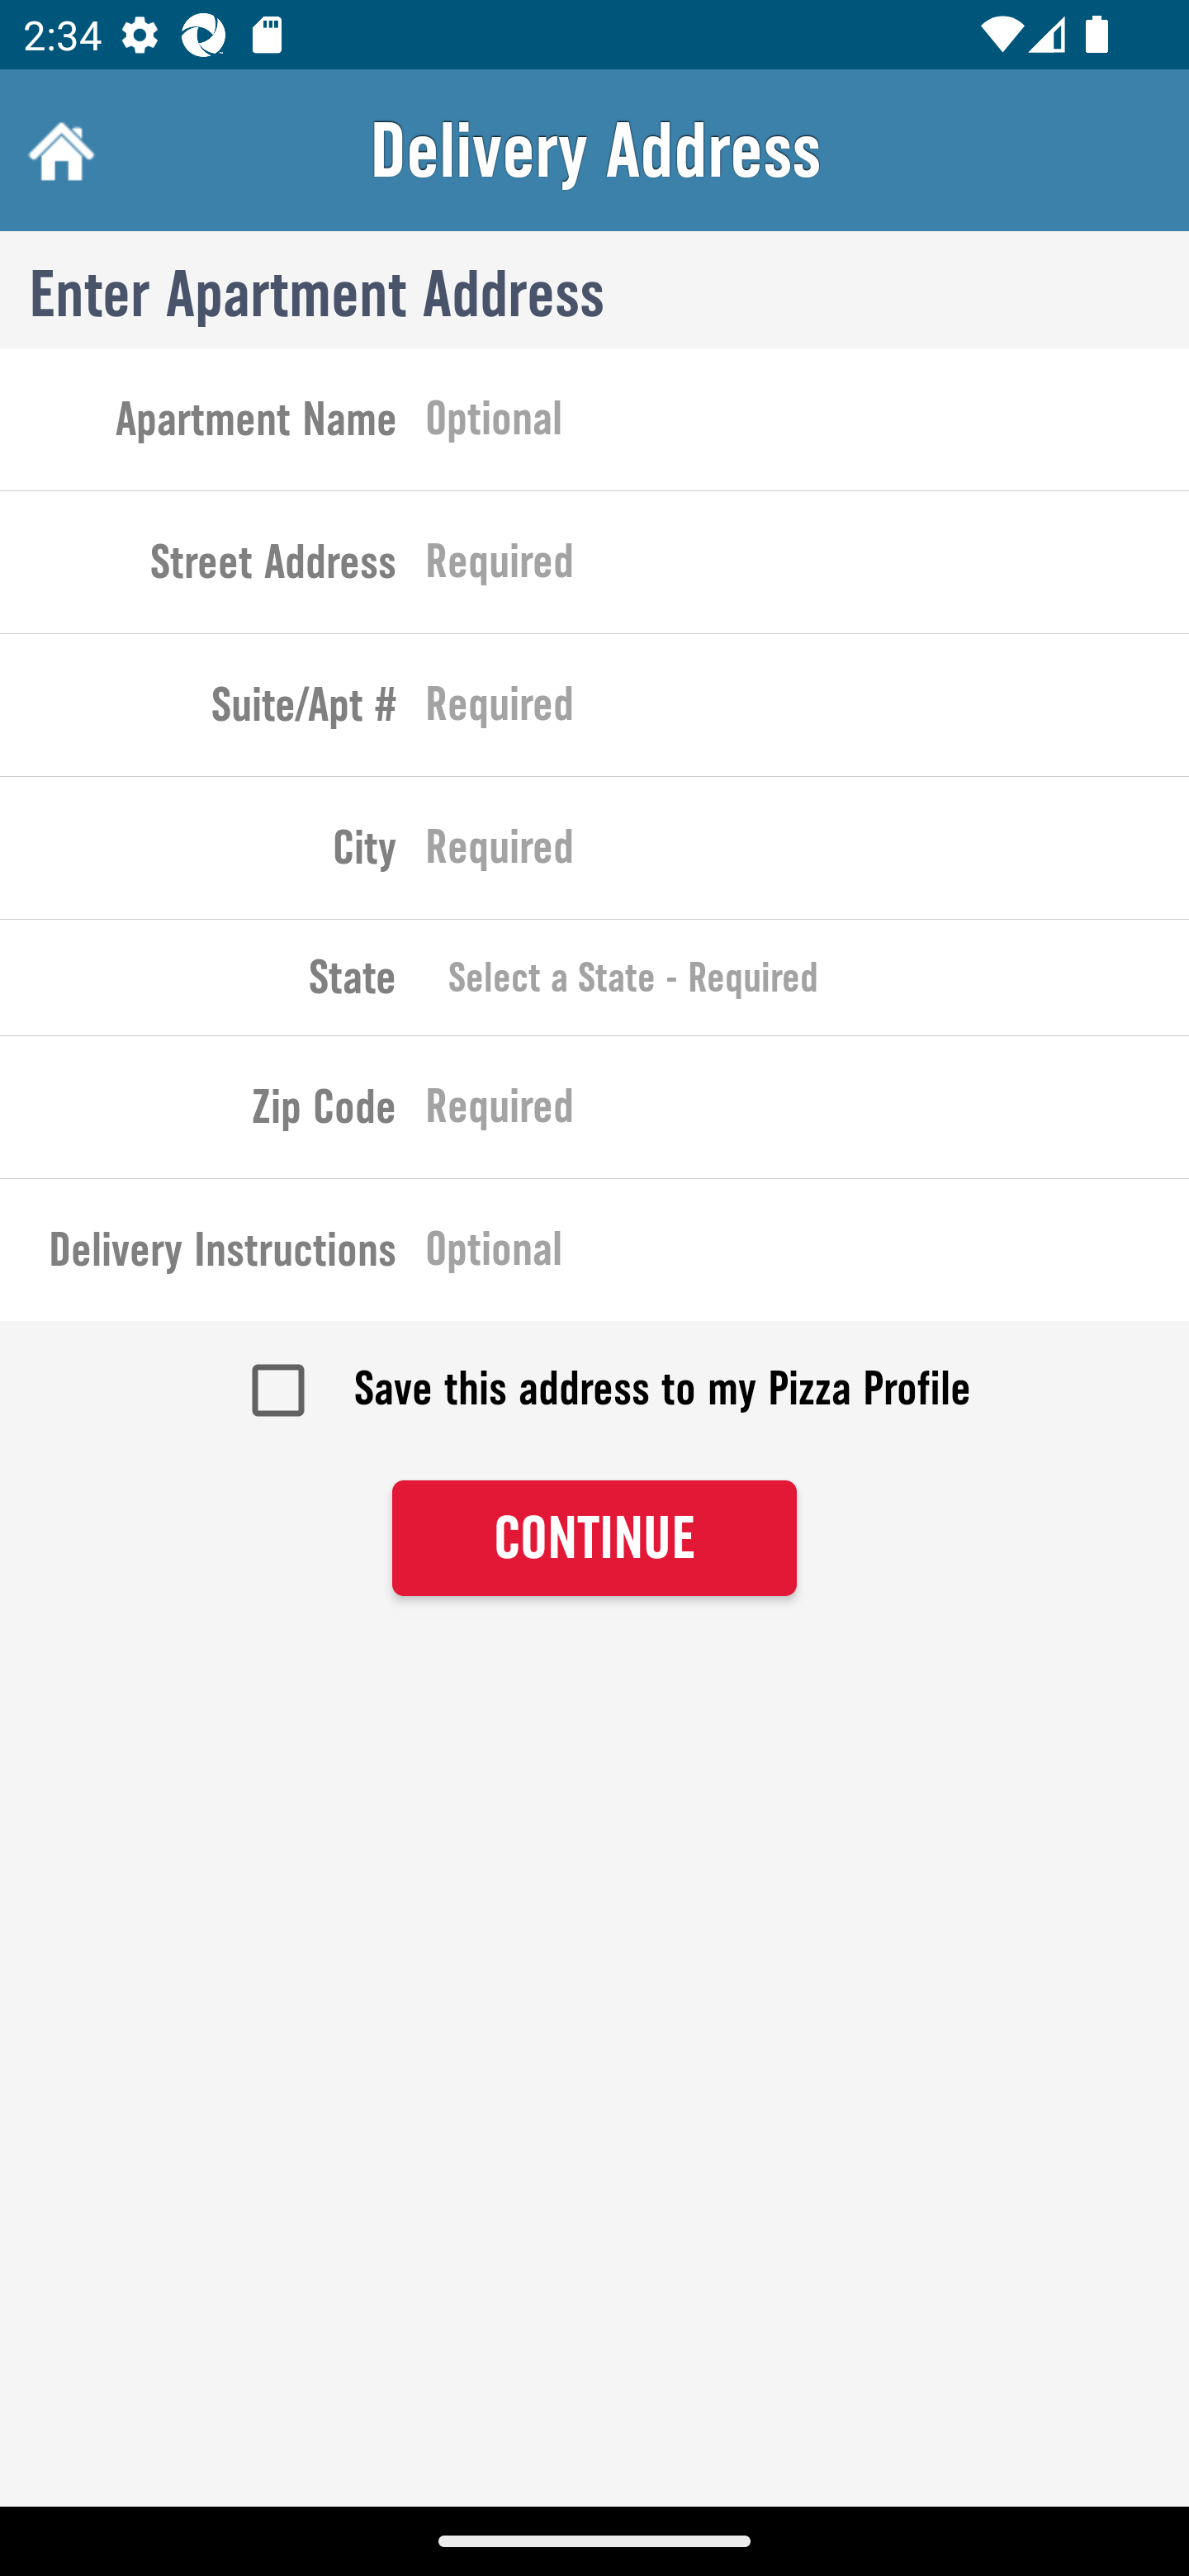  Describe the element at coordinates (808, 978) in the screenshot. I see `Select a State - Required` at that location.